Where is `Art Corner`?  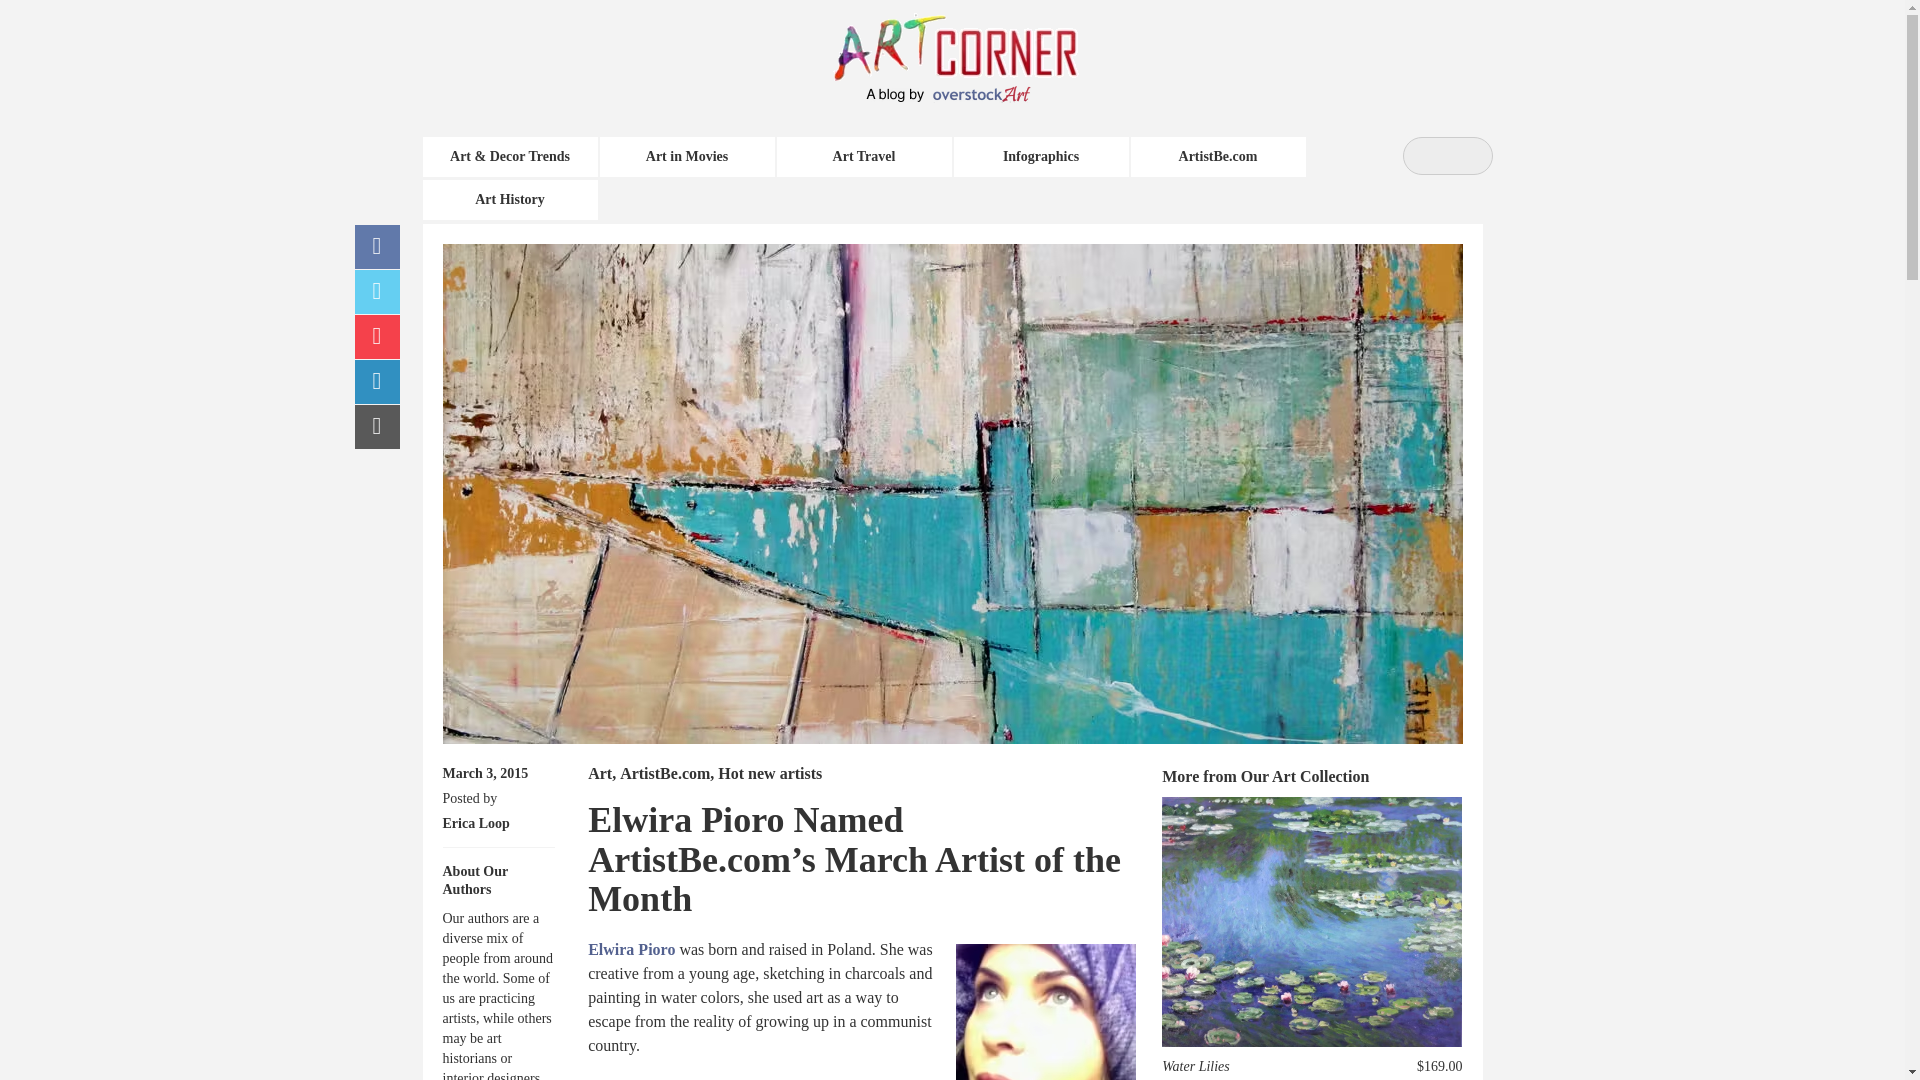
Art Corner is located at coordinates (977, 45).